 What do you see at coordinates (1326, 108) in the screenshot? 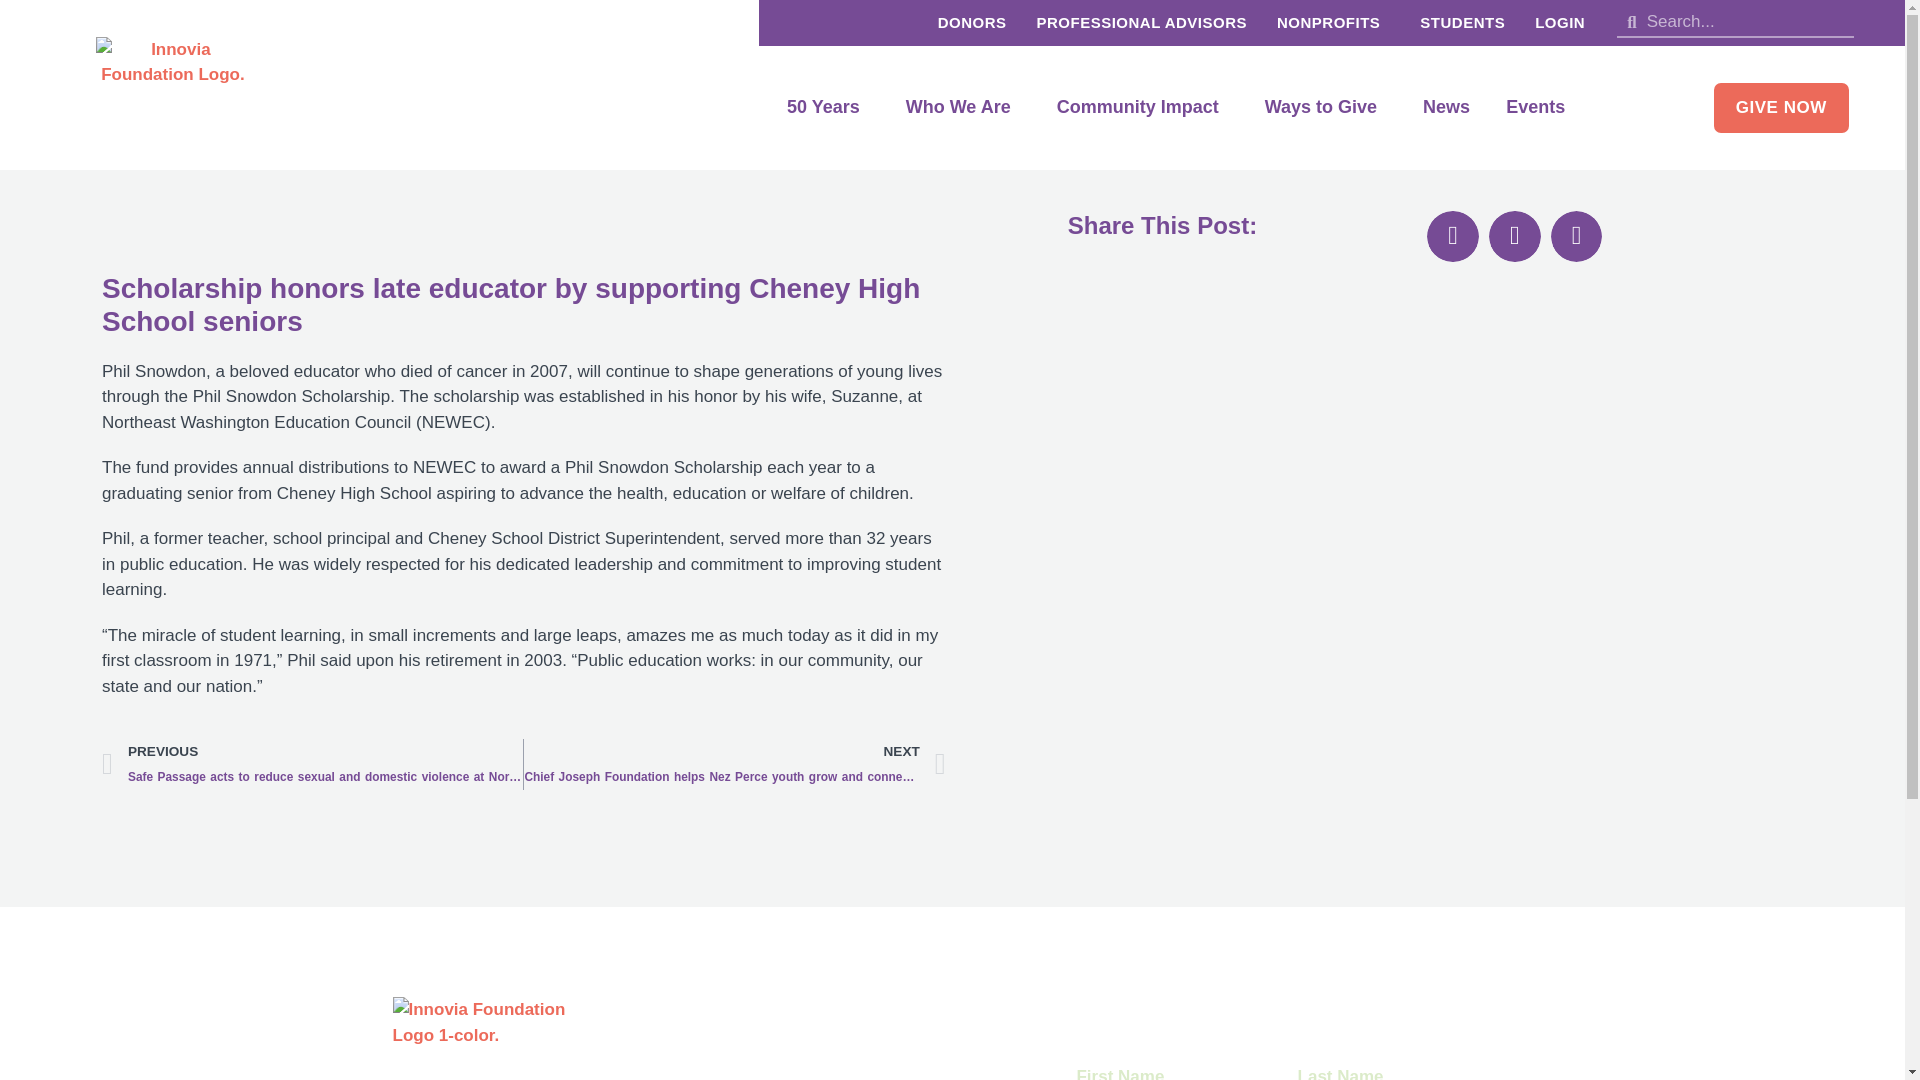
I see `Ways to Give` at bounding box center [1326, 108].